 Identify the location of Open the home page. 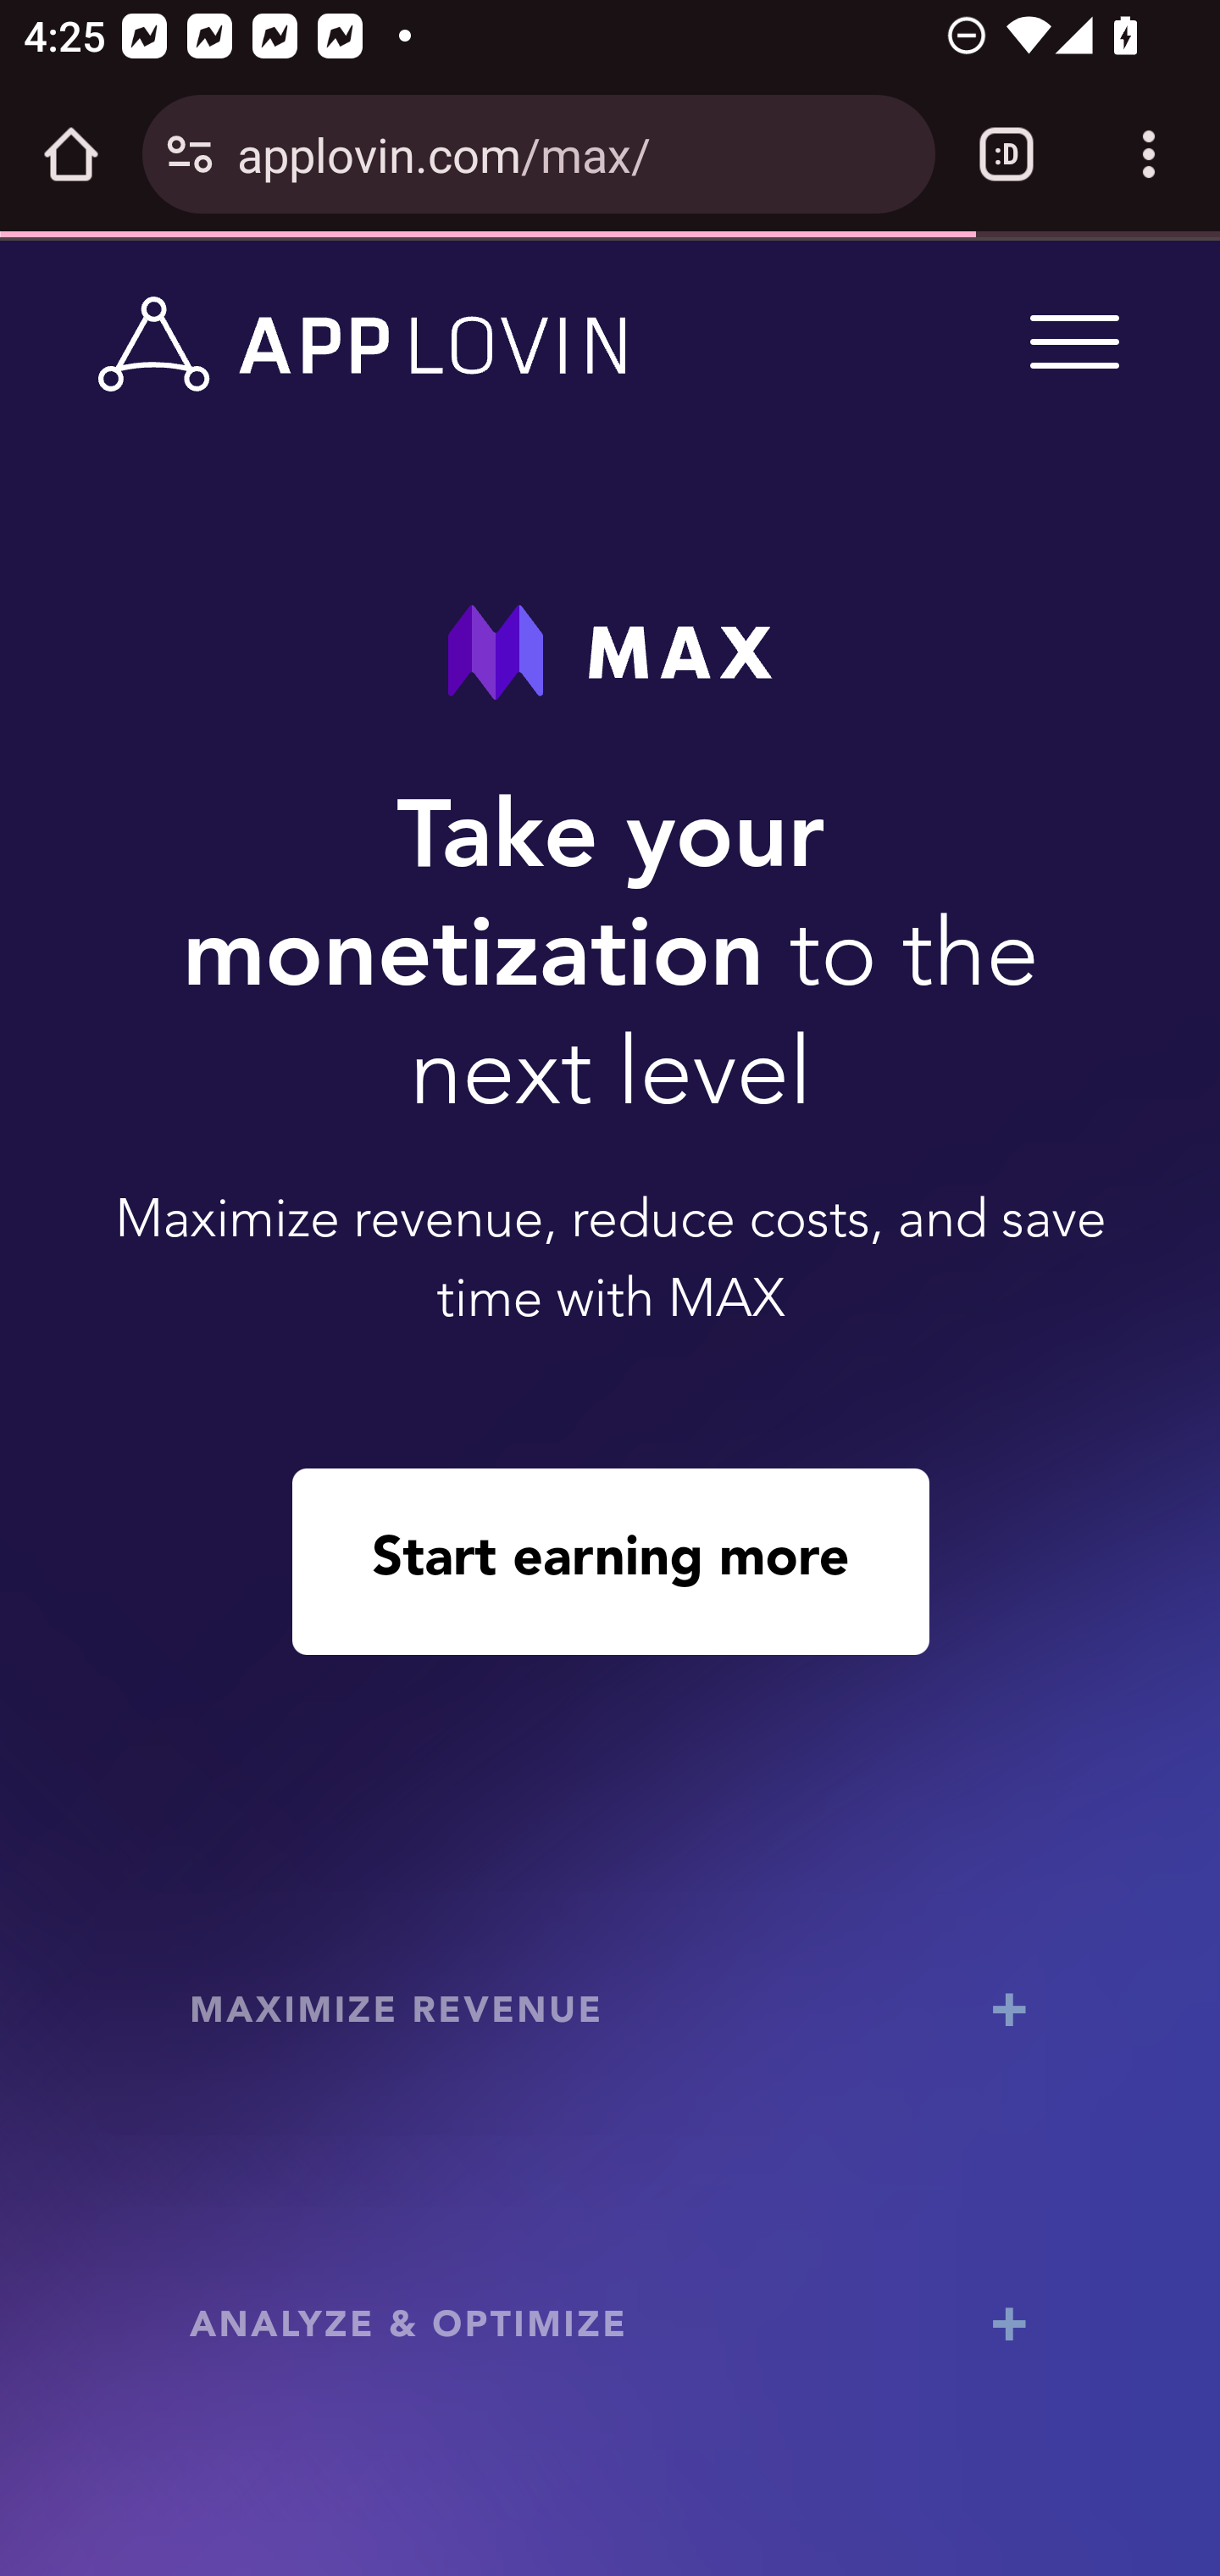
(71, 154).